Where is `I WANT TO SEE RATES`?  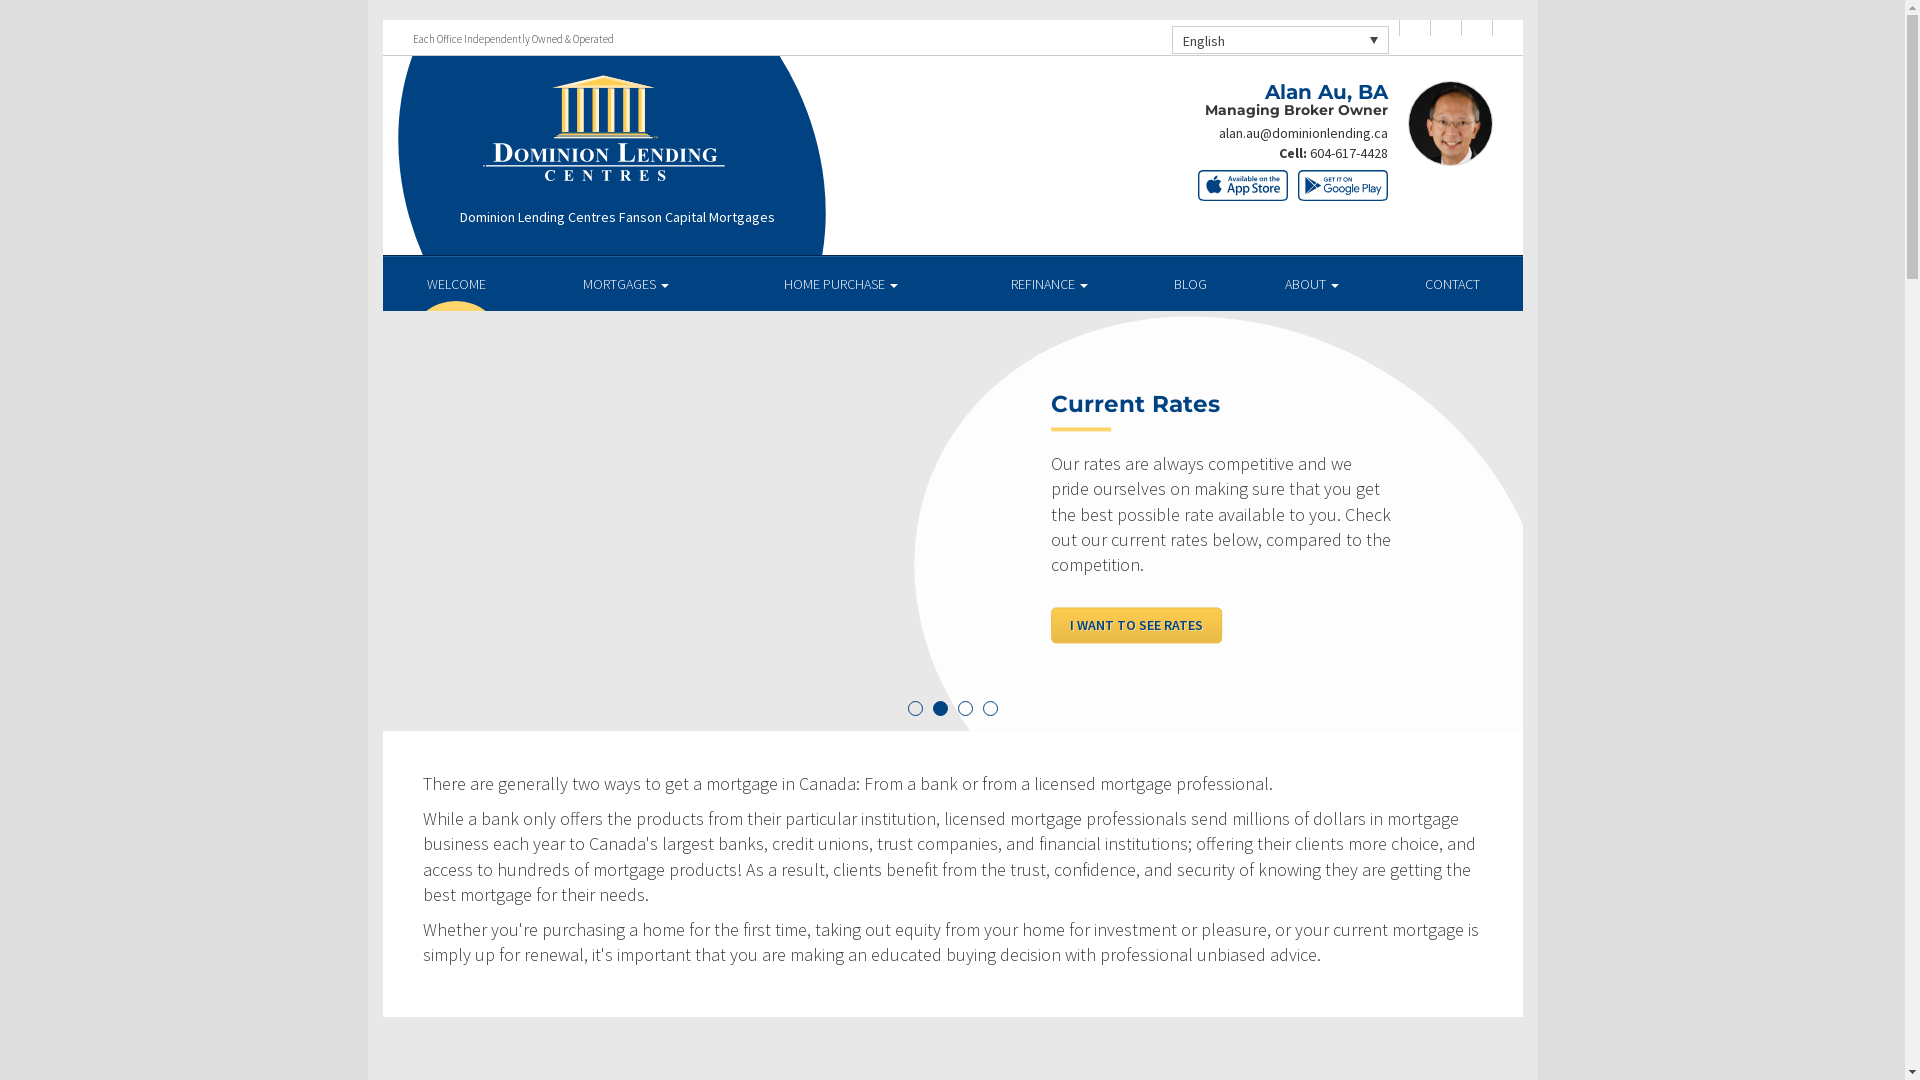 I WANT TO SEE RATES is located at coordinates (1136, 625).